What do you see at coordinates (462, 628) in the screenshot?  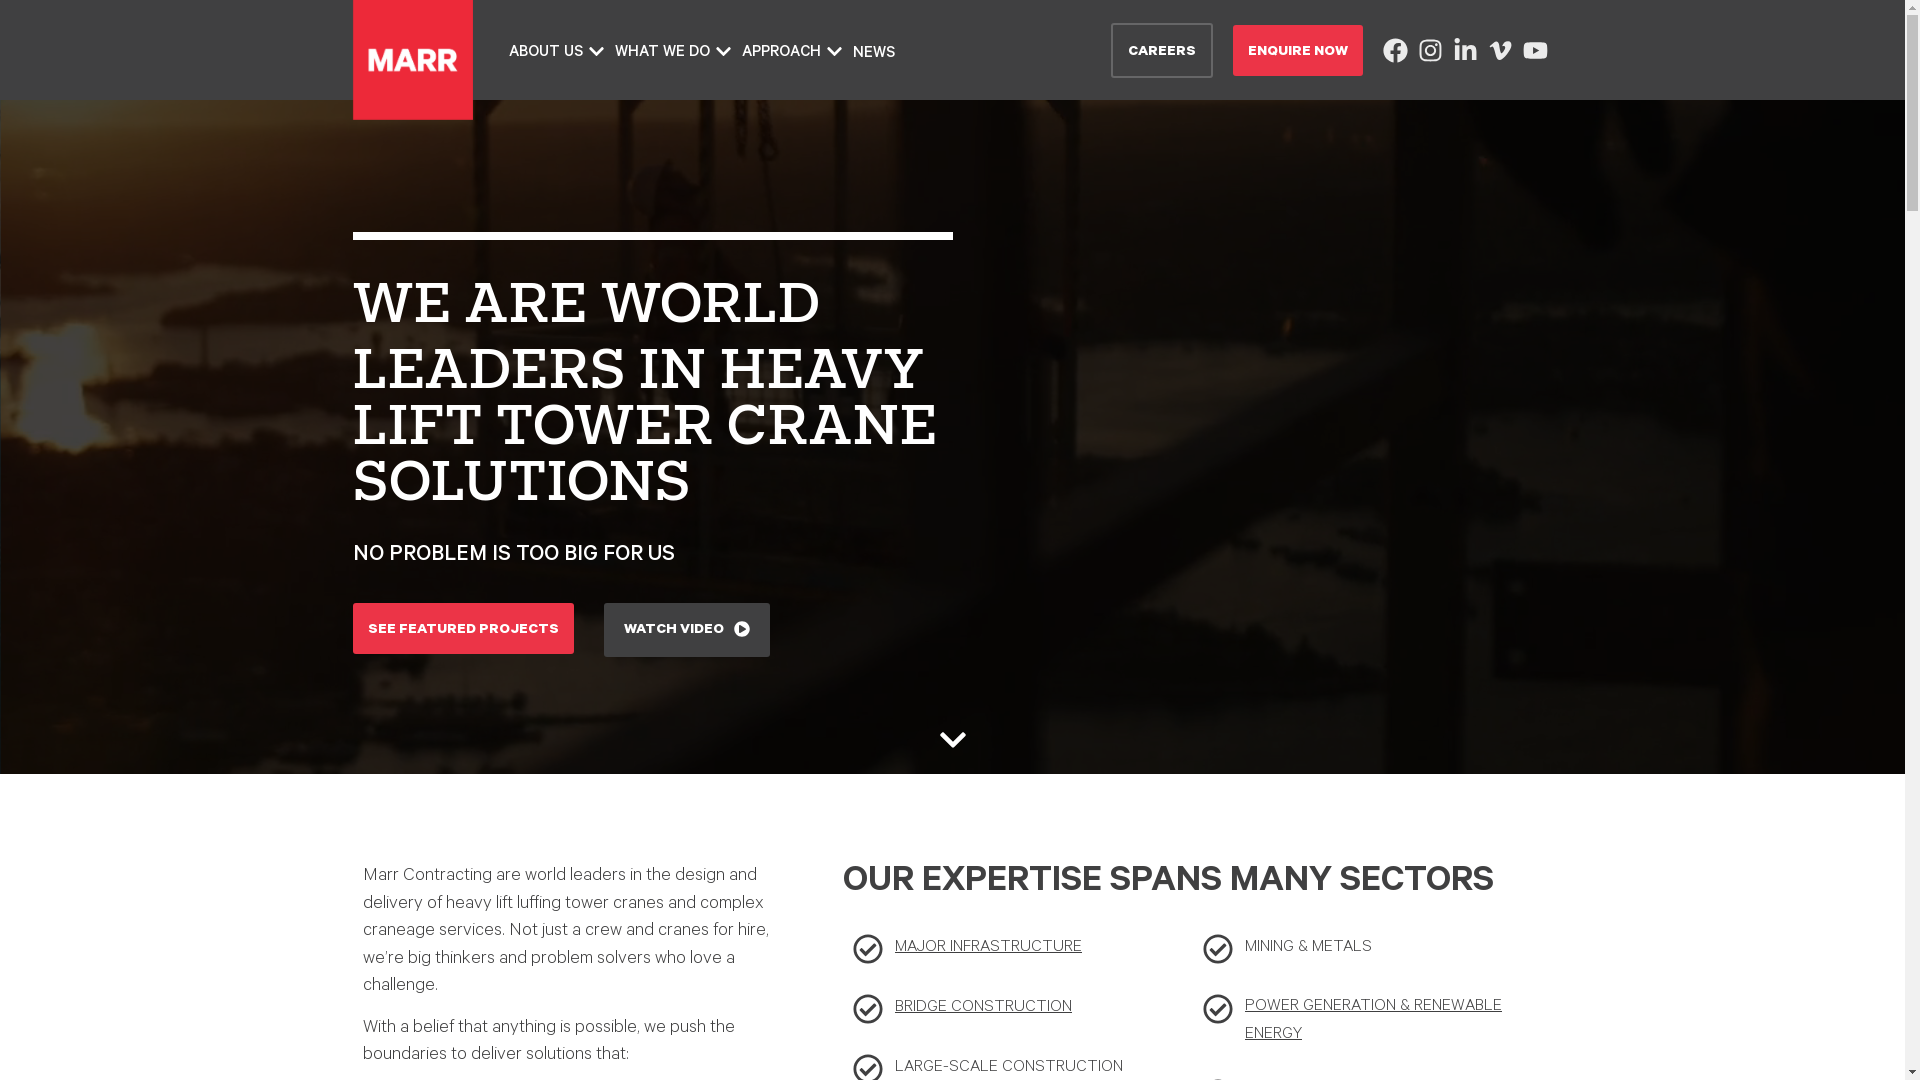 I see `SEE FEATURED PROJECTS` at bounding box center [462, 628].